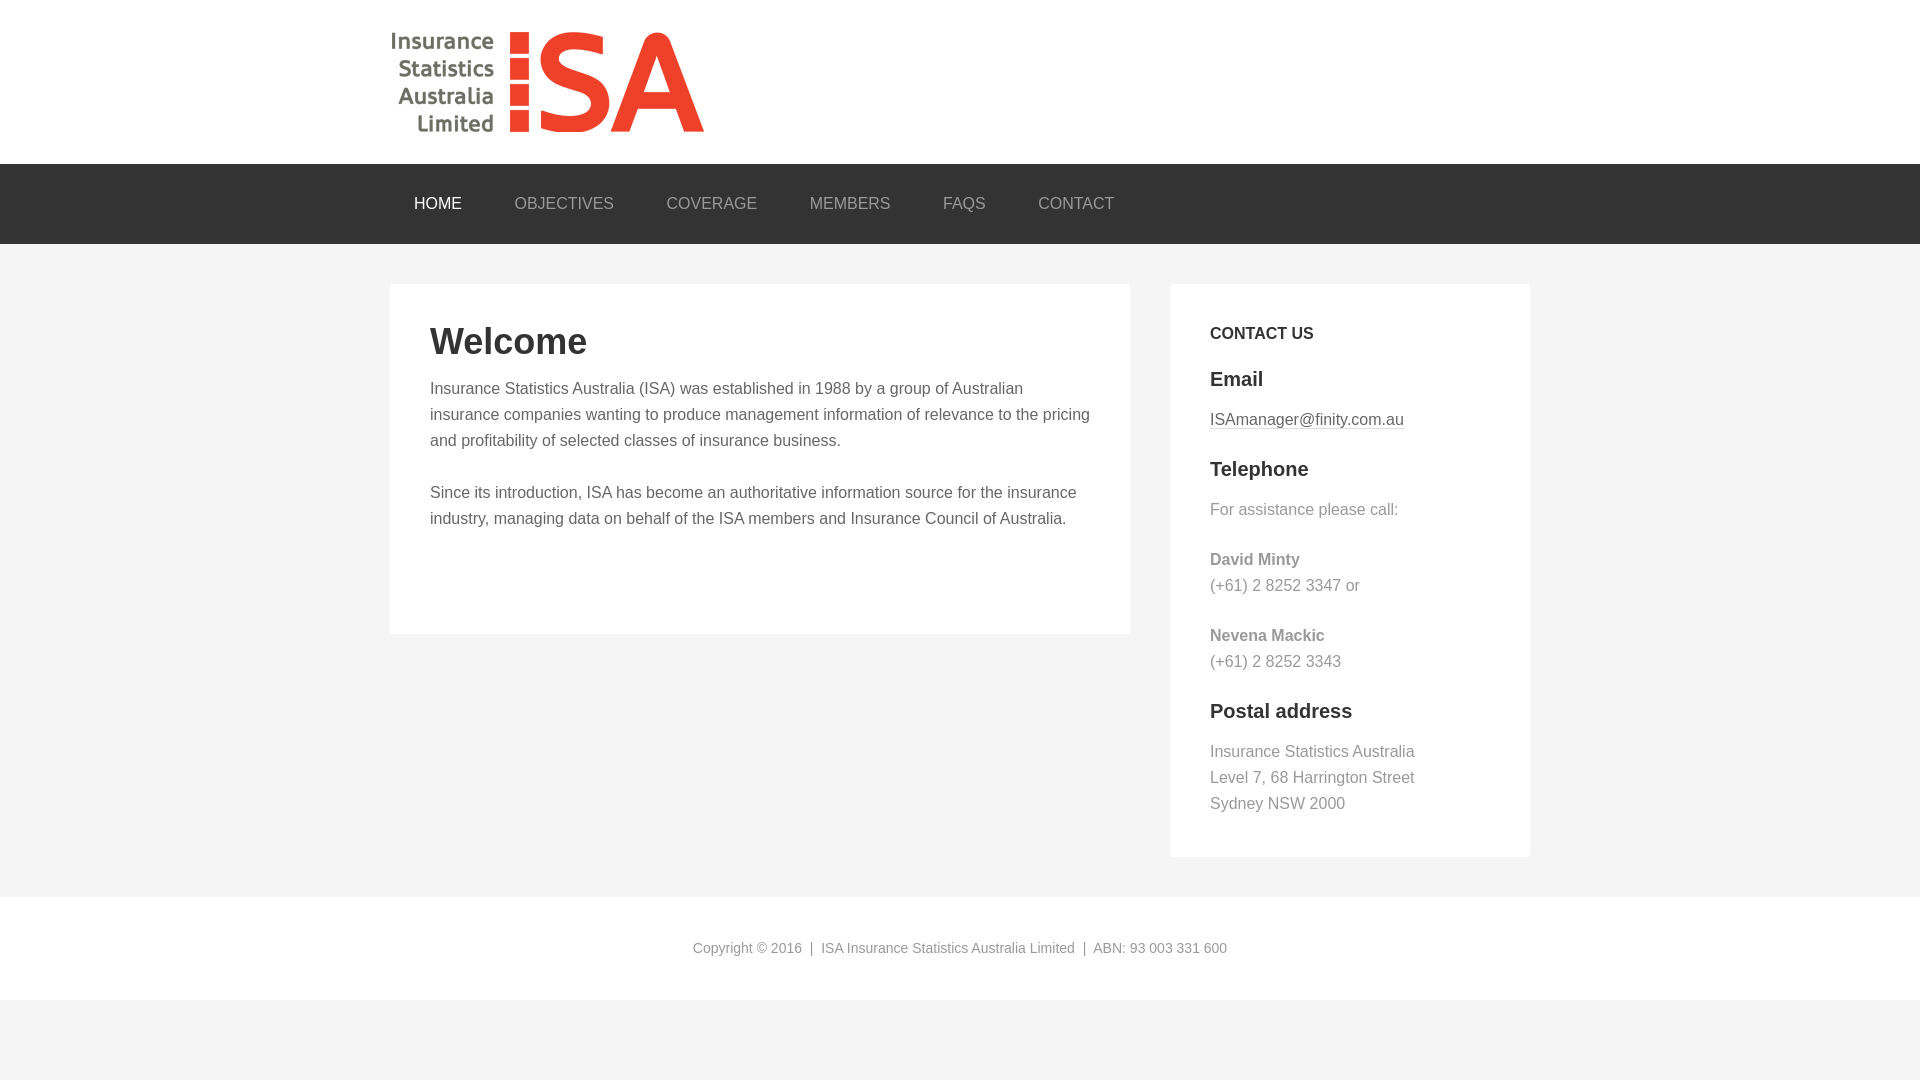 This screenshot has width=1920, height=1080. I want to click on HOME, so click(438, 204).